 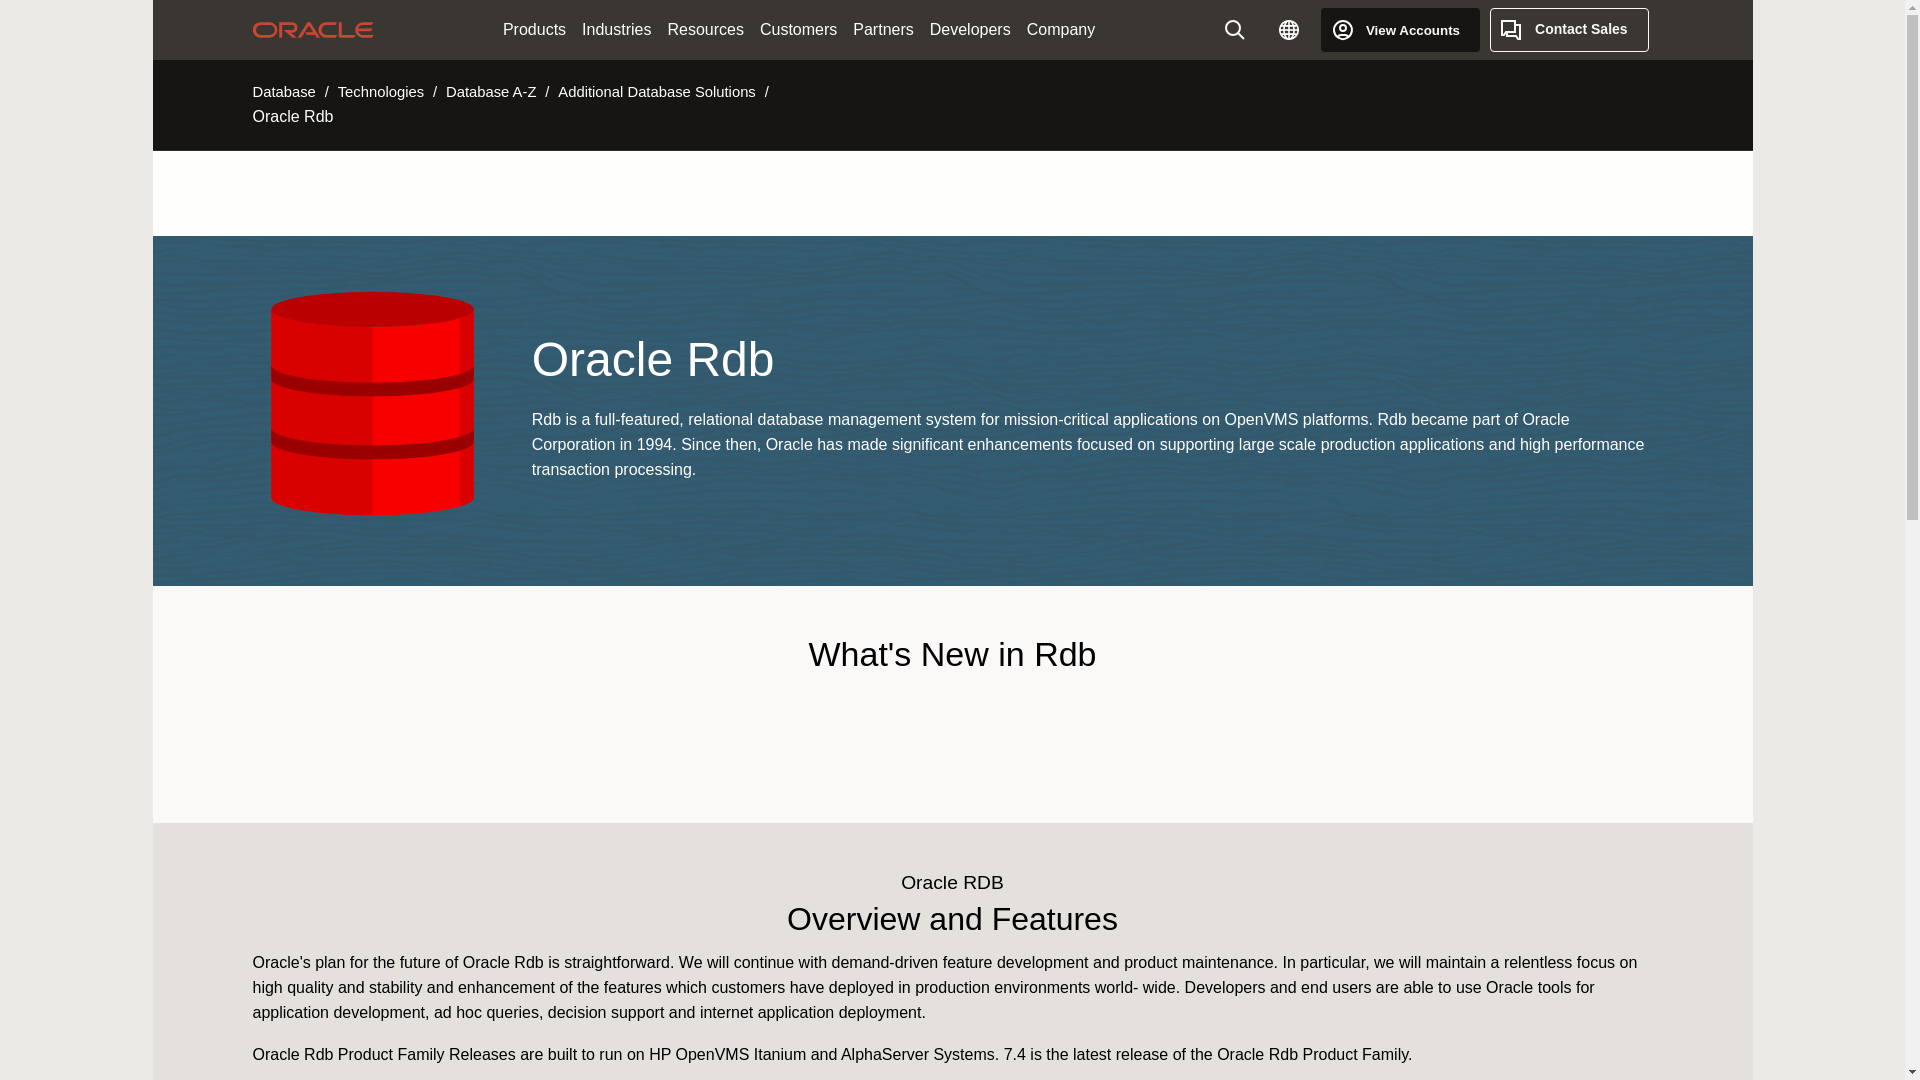 I want to click on Contact Sales, so click(x=1569, y=29).